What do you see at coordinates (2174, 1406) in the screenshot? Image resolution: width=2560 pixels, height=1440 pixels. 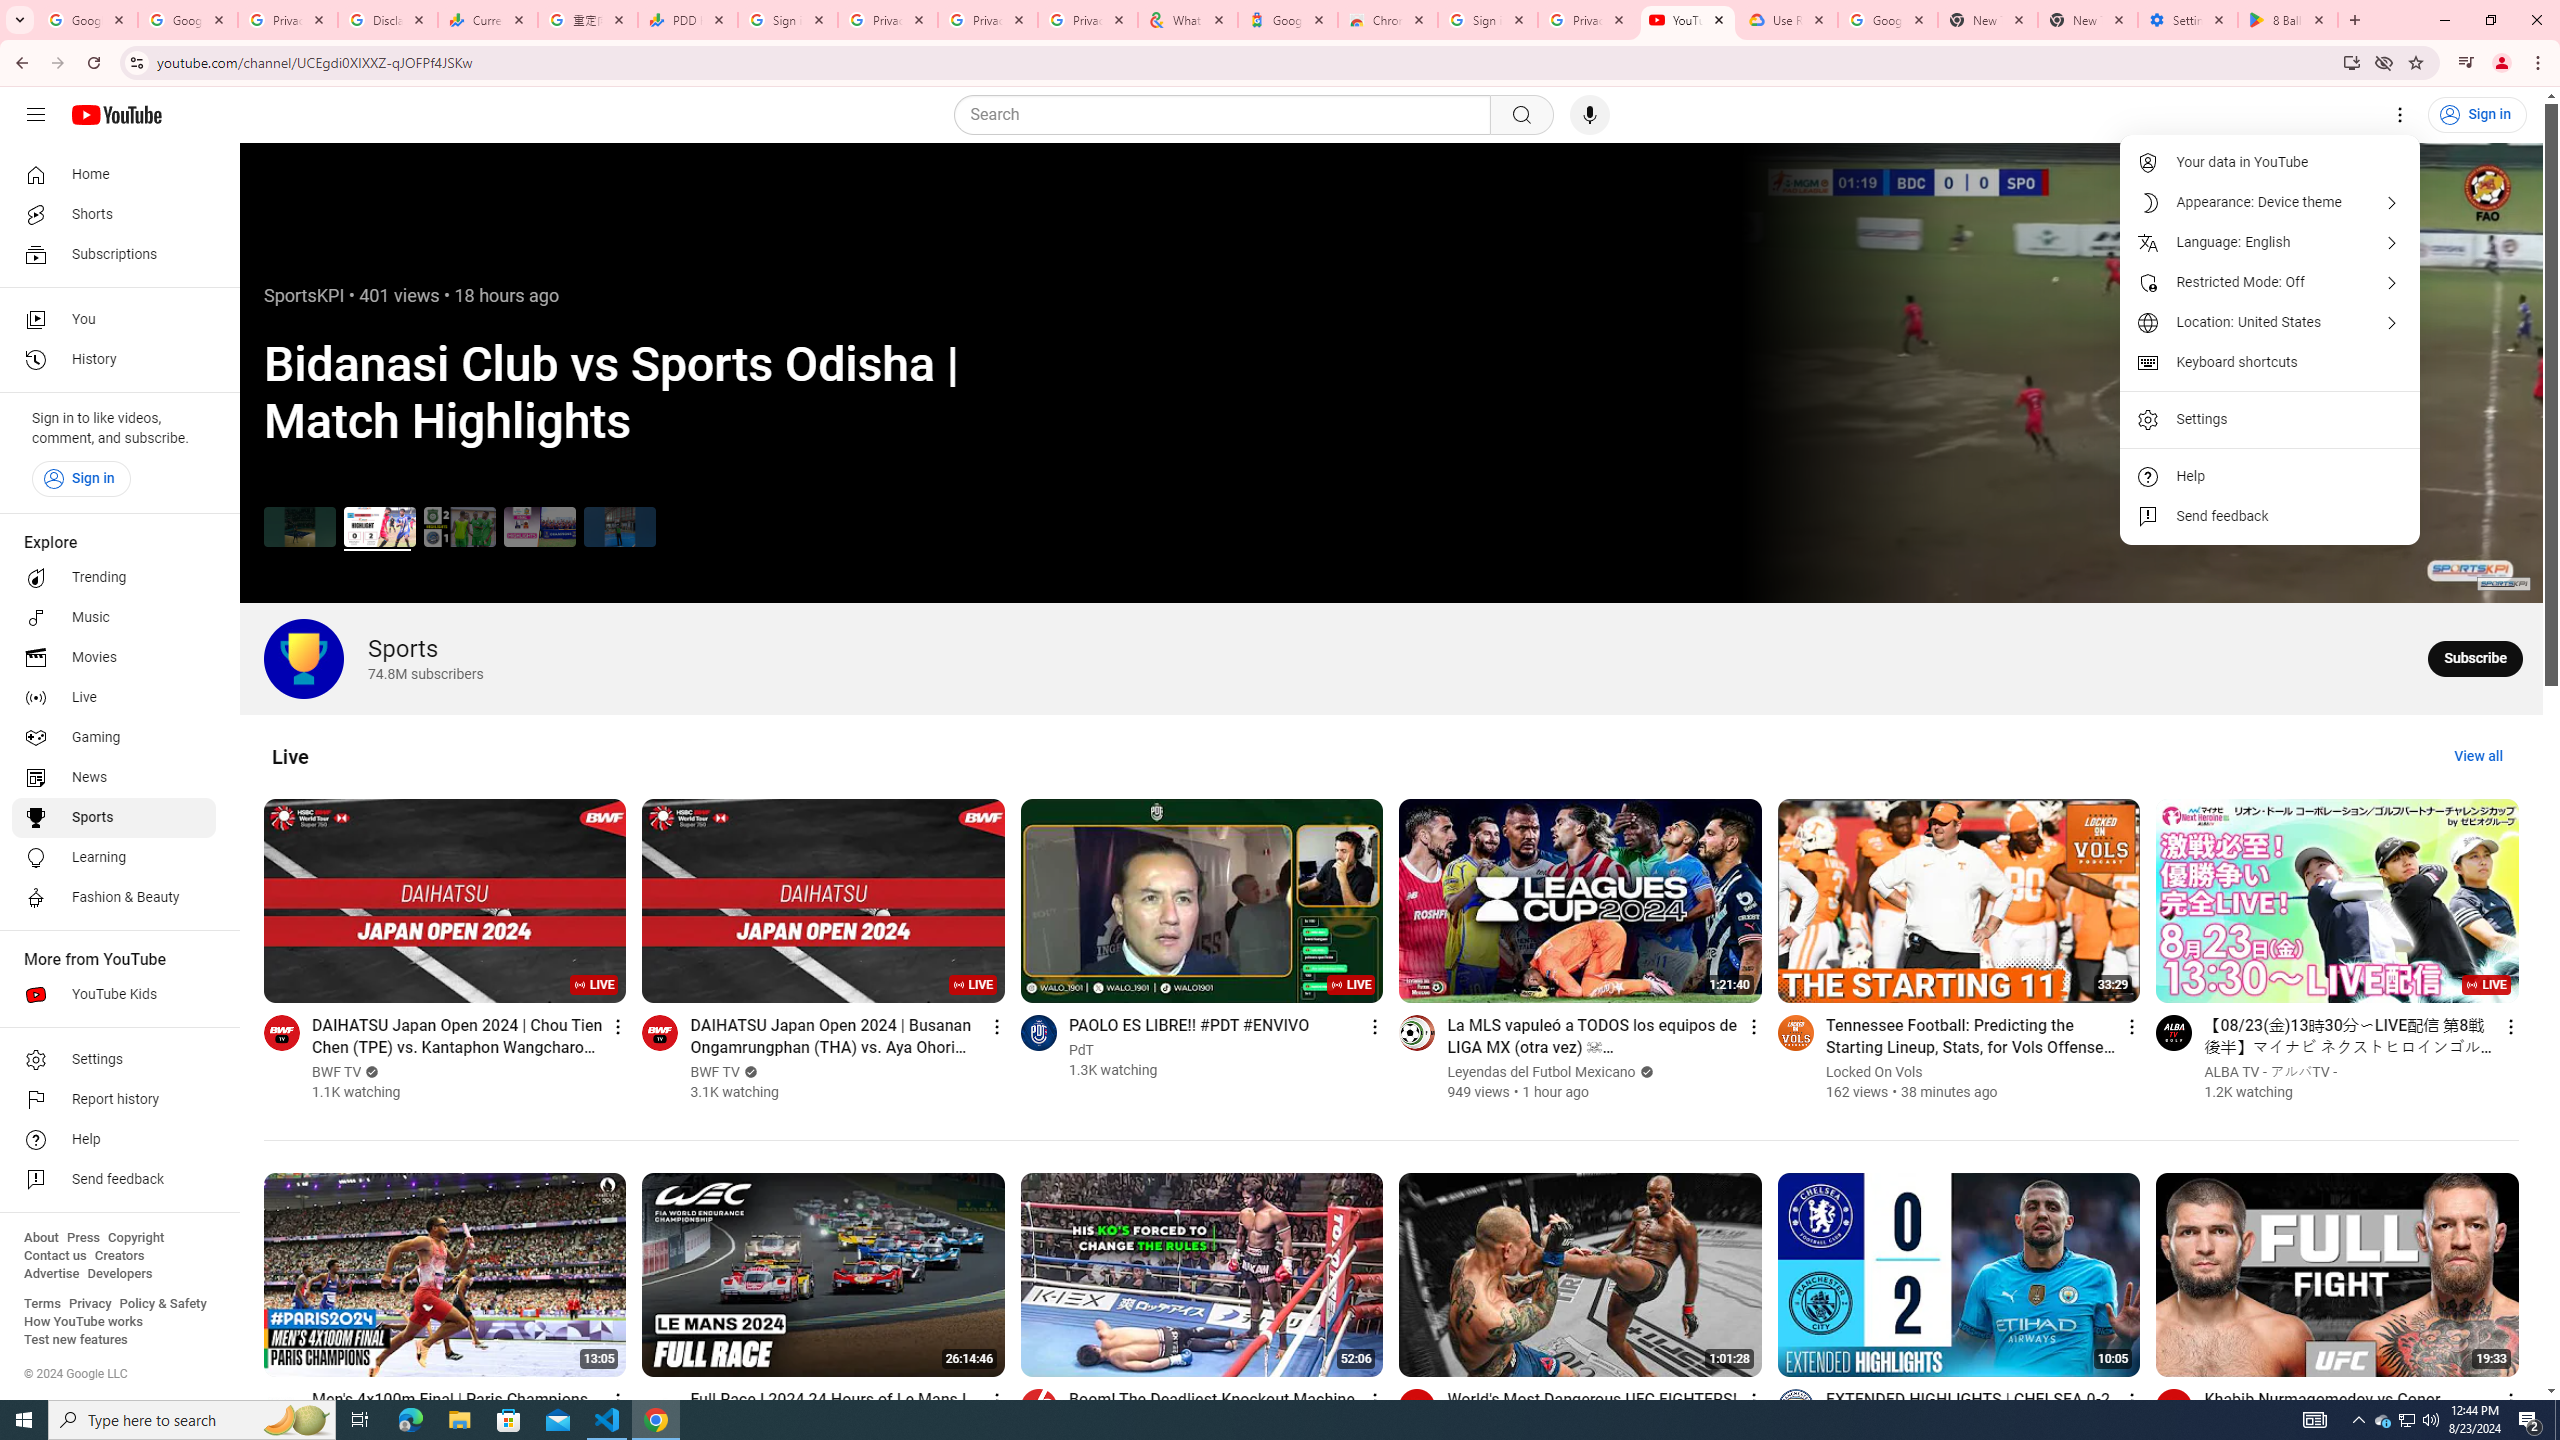 I see `Go to channel` at bounding box center [2174, 1406].